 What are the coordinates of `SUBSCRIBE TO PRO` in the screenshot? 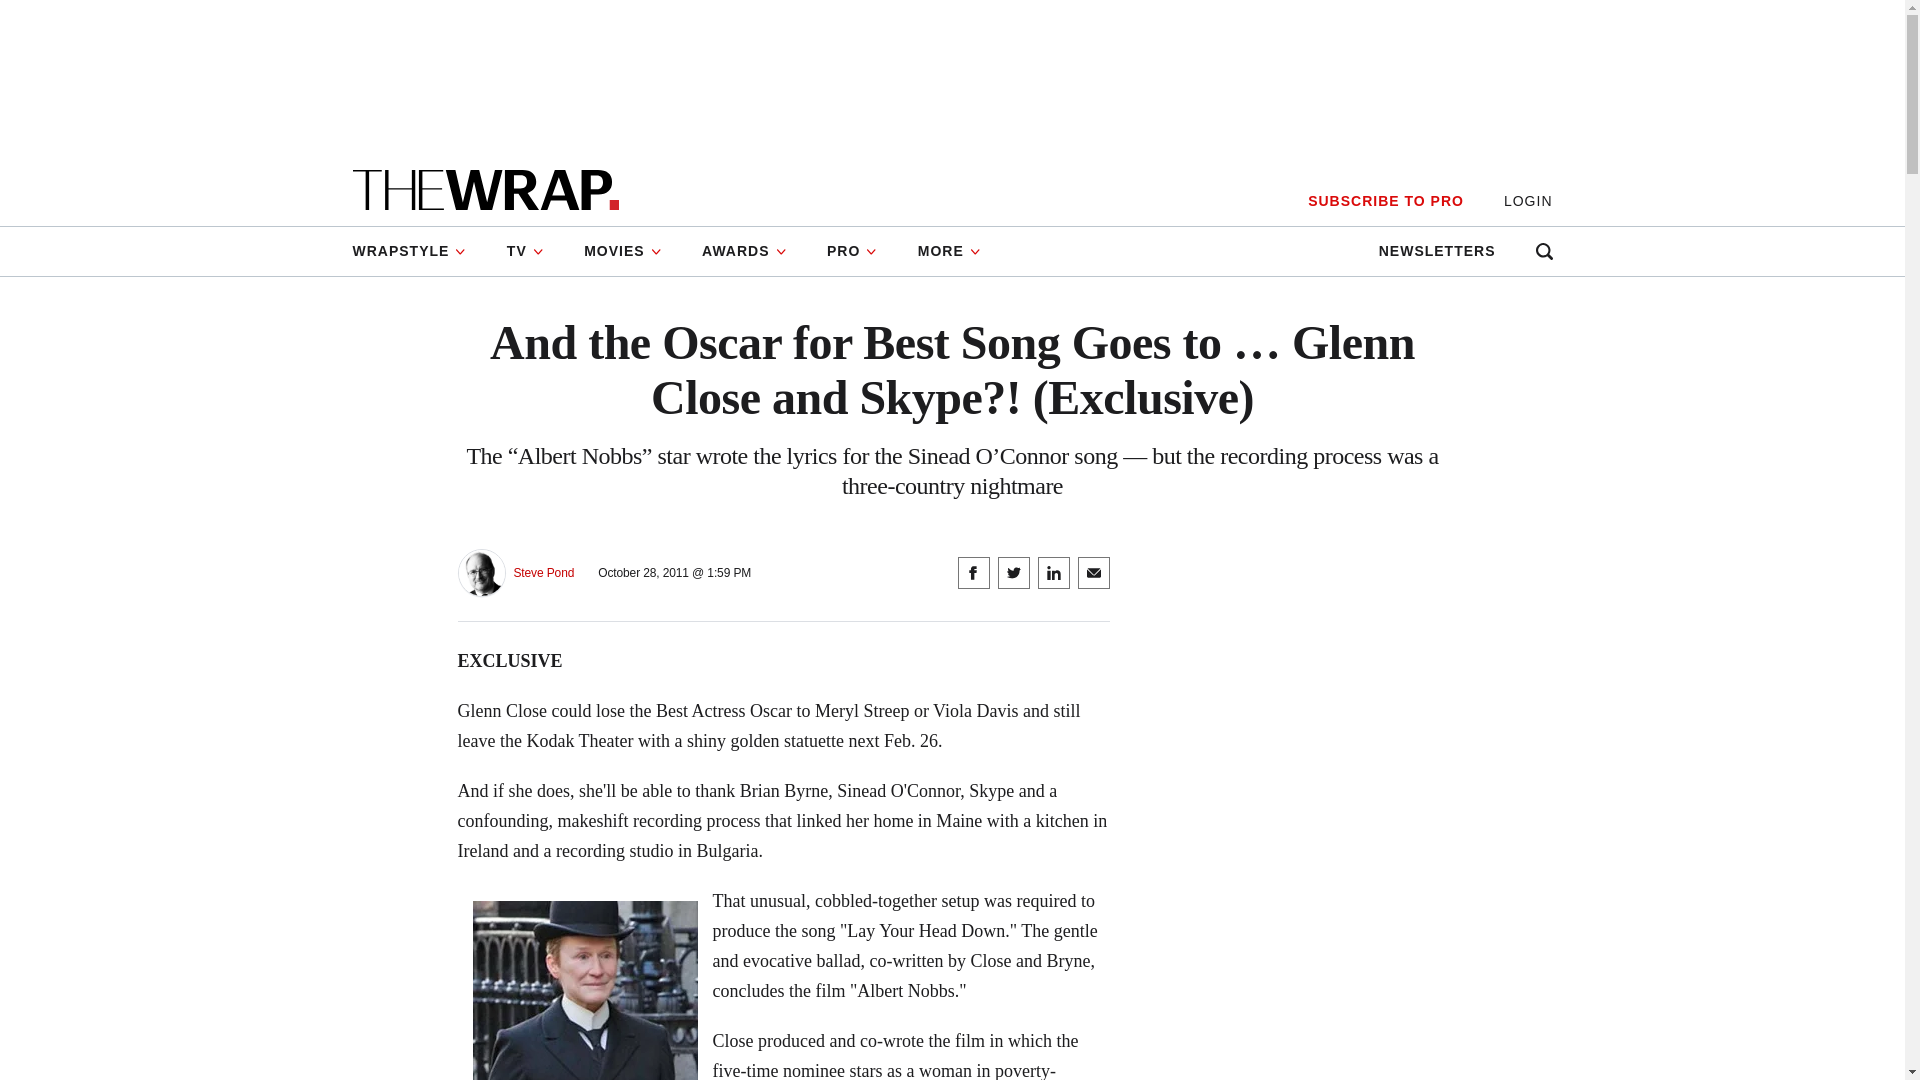 It's located at (1385, 201).